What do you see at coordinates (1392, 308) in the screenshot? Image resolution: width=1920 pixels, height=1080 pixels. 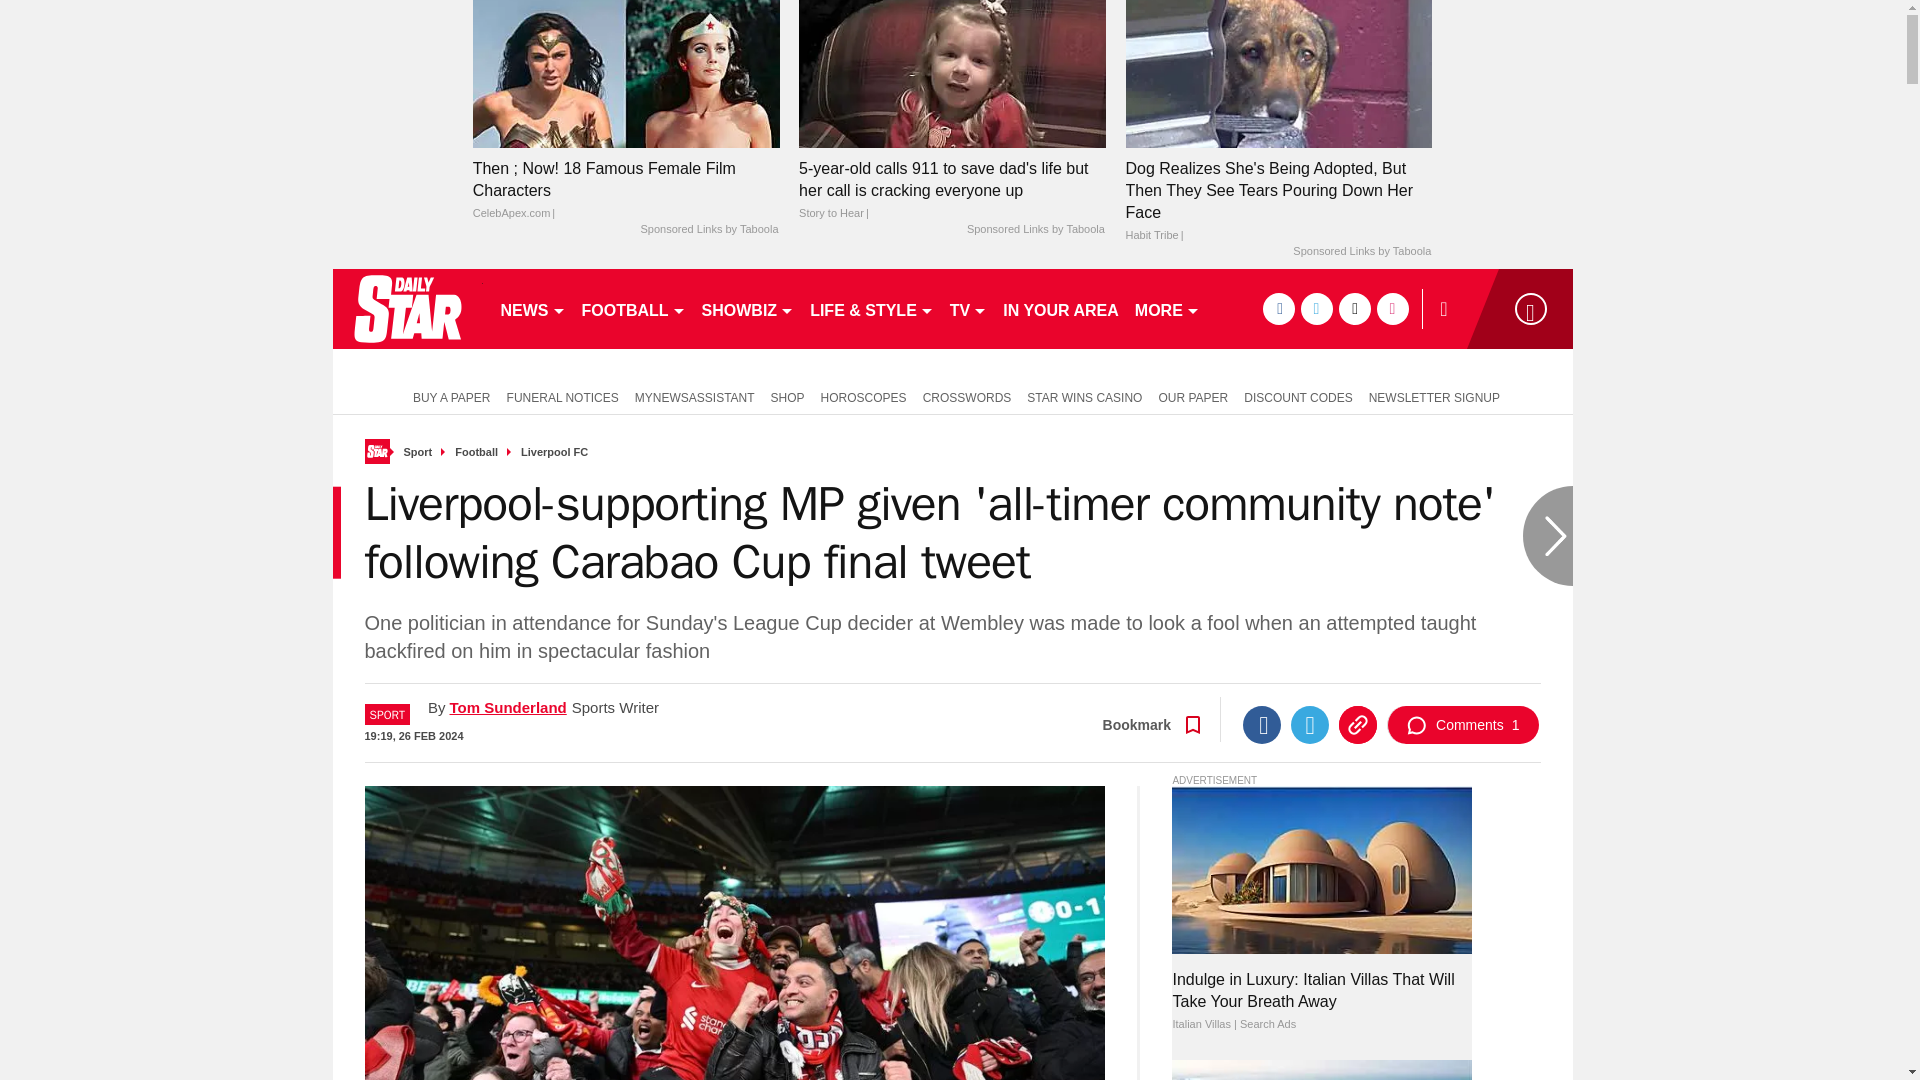 I see `instagram` at bounding box center [1392, 308].